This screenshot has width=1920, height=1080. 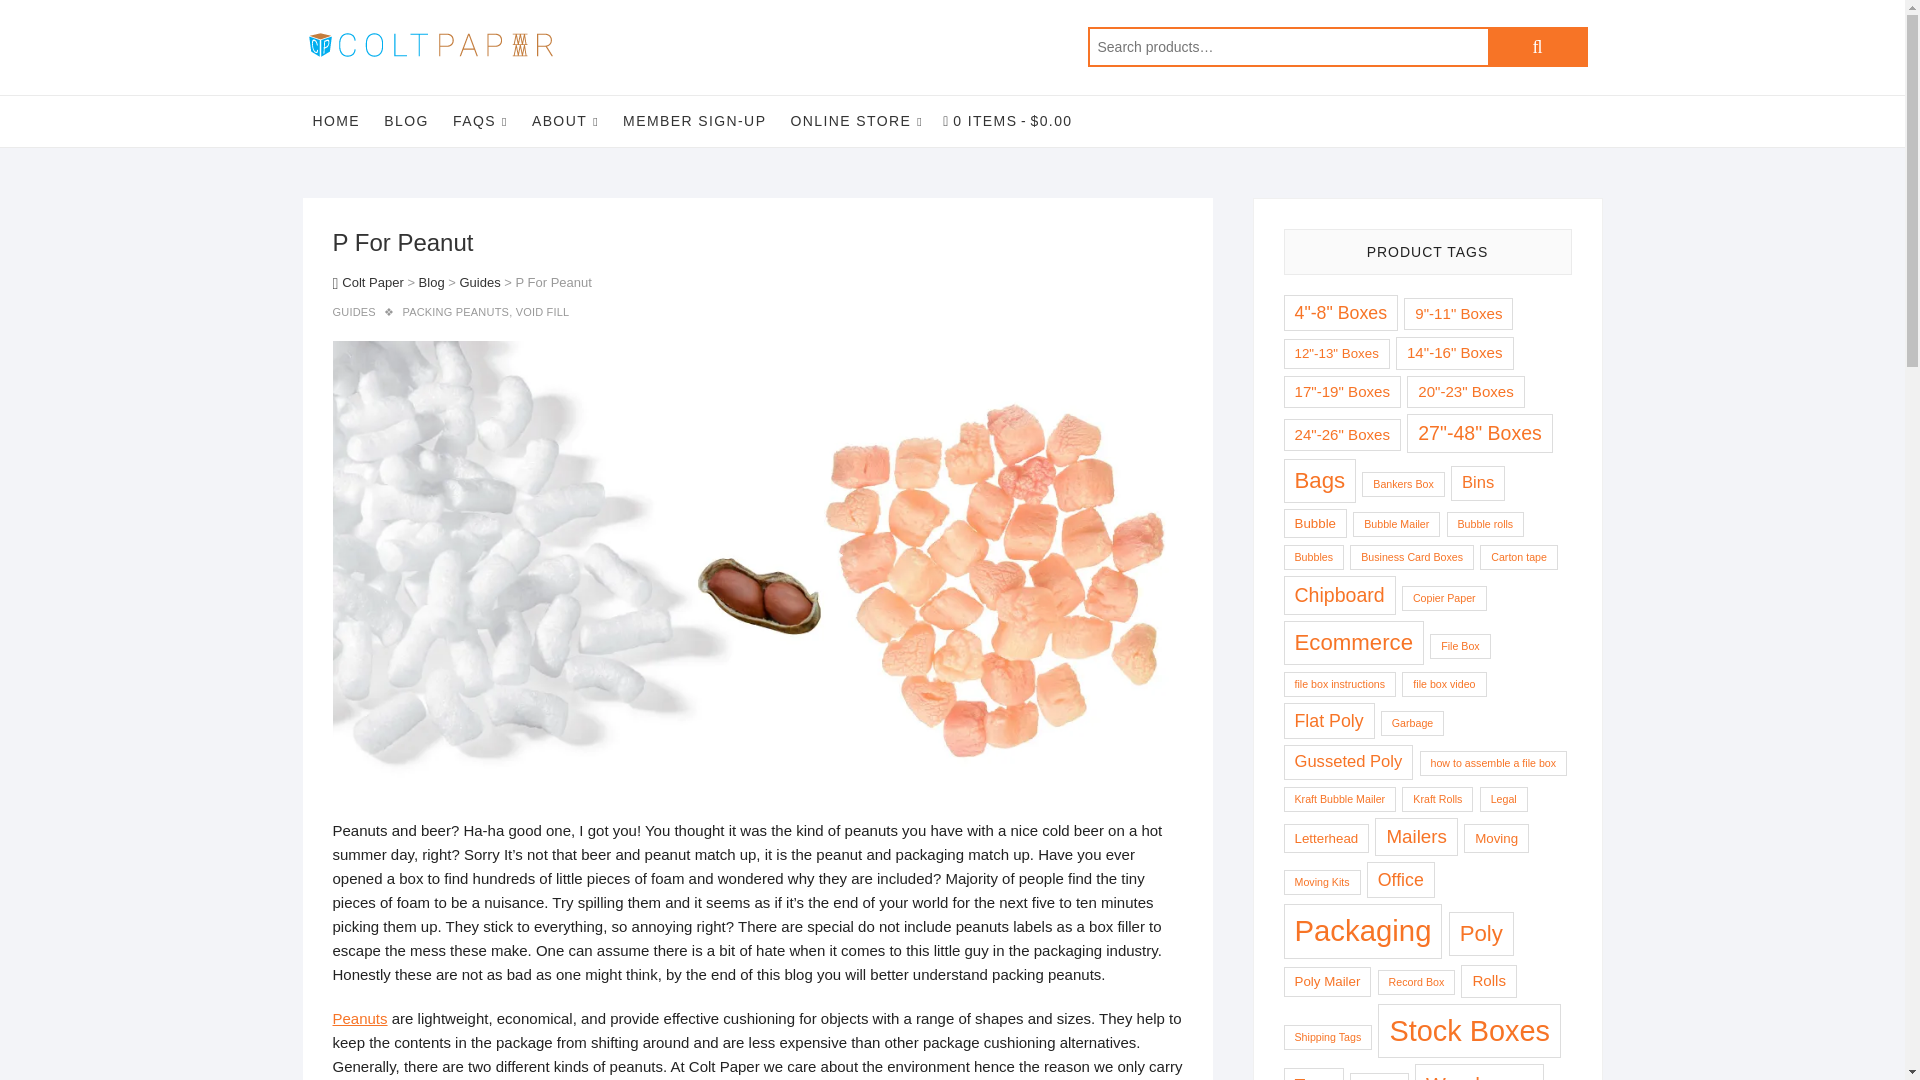 What do you see at coordinates (478, 282) in the screenshot?
I see `Go to the Guides Category archives.` at bounding box center [478, 282].